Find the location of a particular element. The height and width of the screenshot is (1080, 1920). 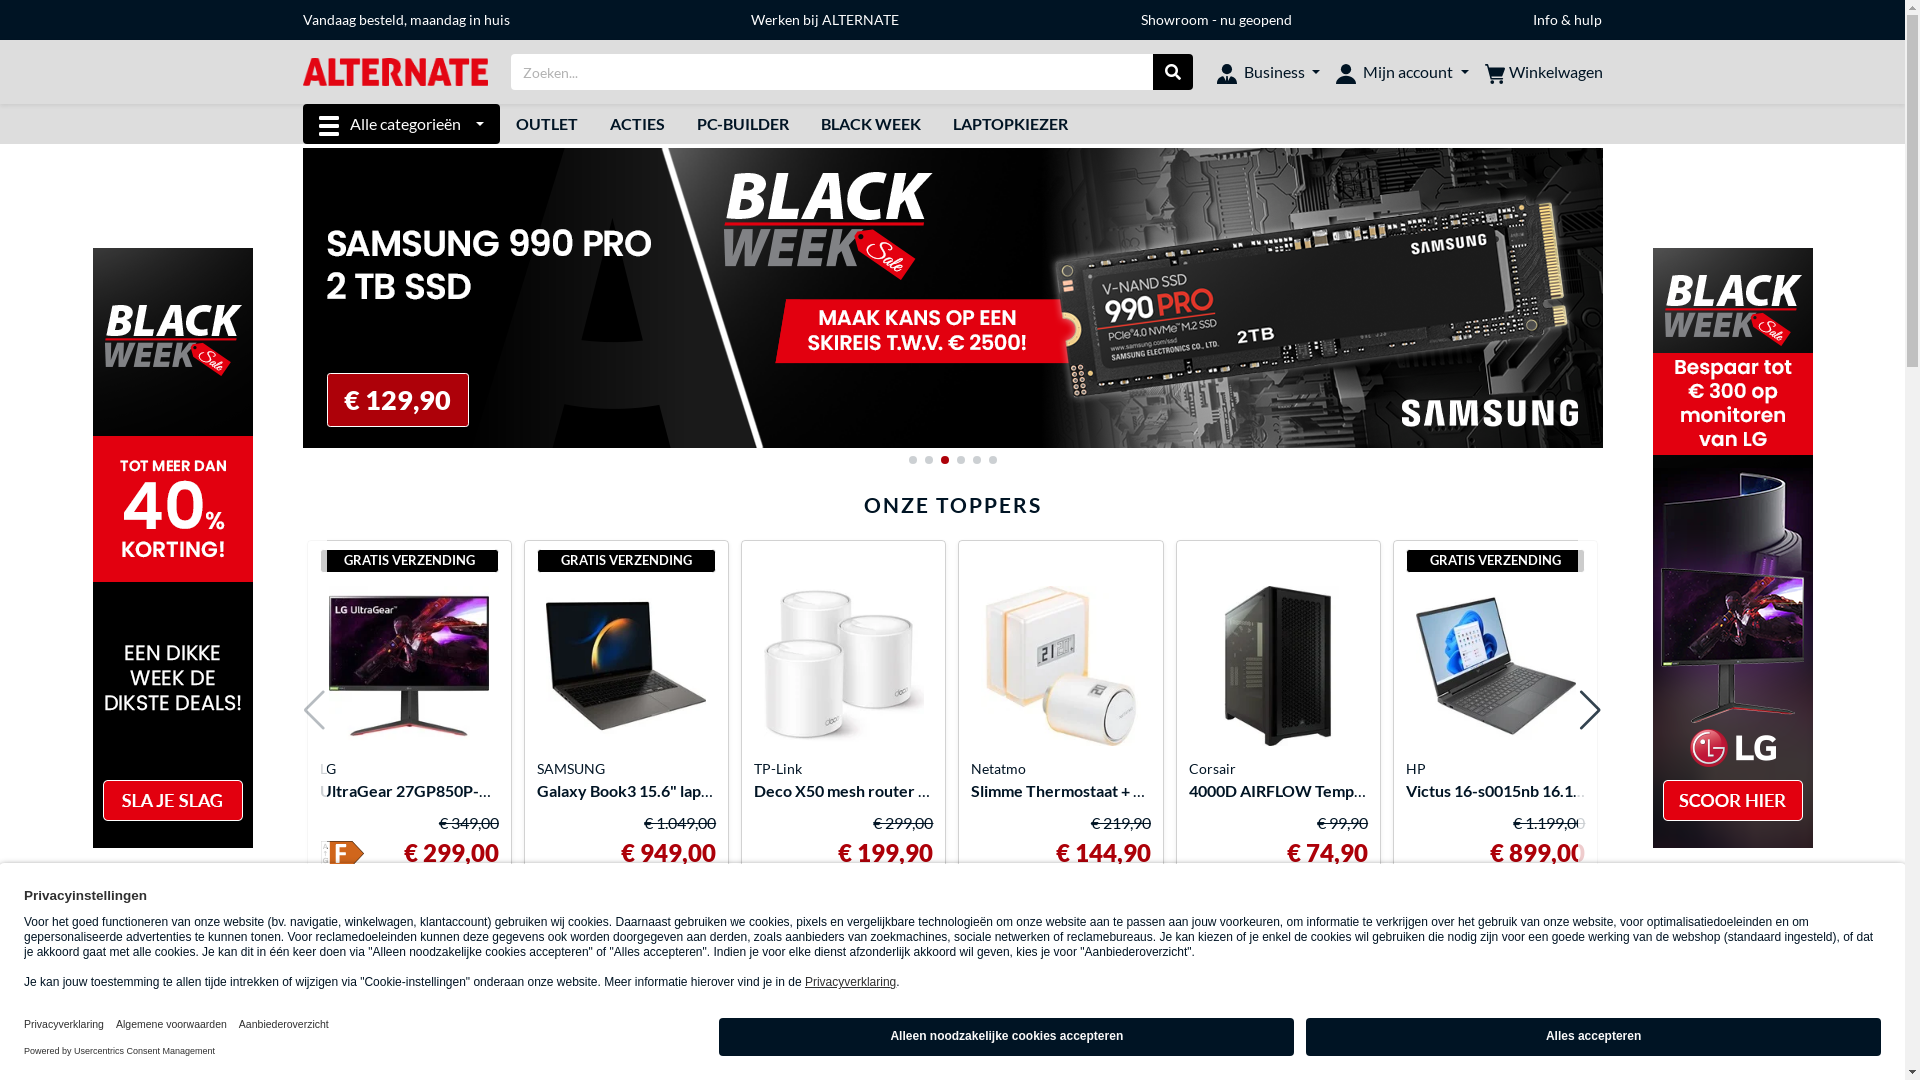

BLACK WEEK is located at coordinates (871, 124).